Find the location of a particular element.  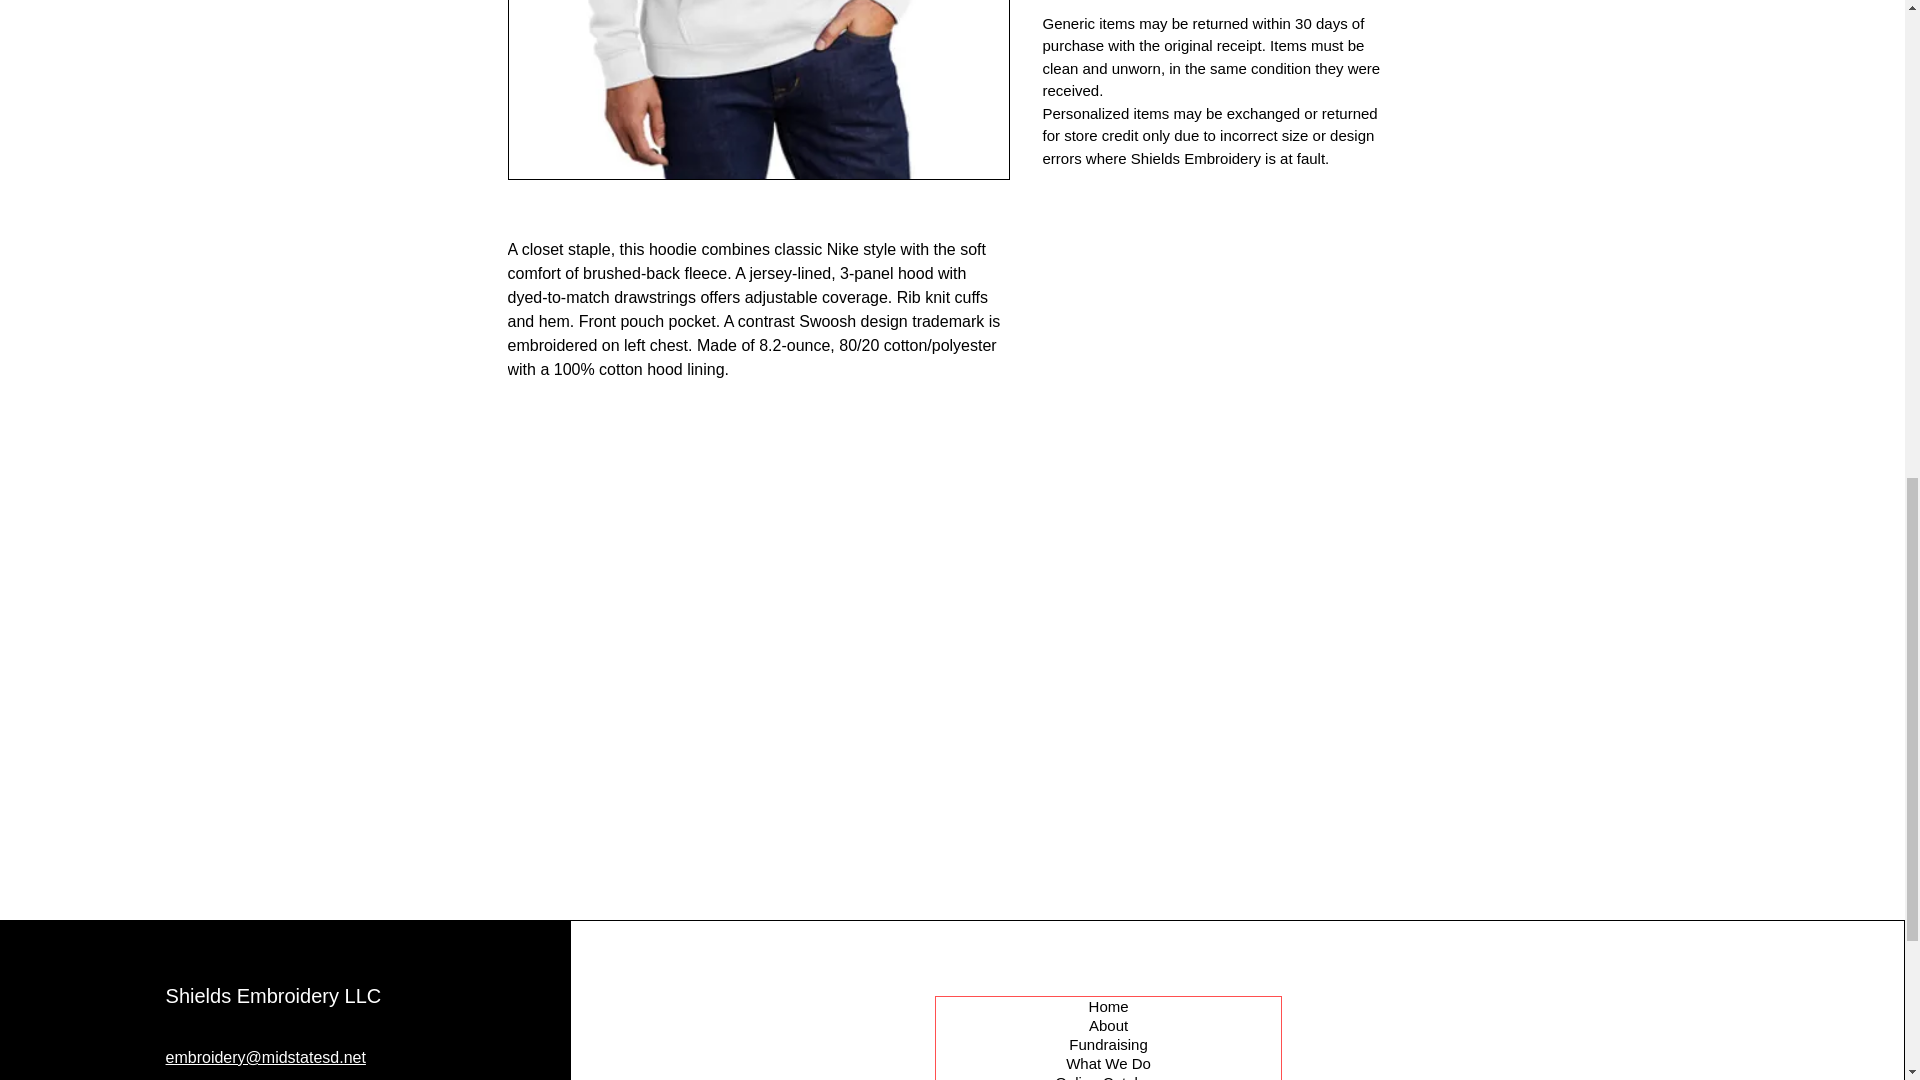

Online Catalogs is located at coordinates (1108, 1076).